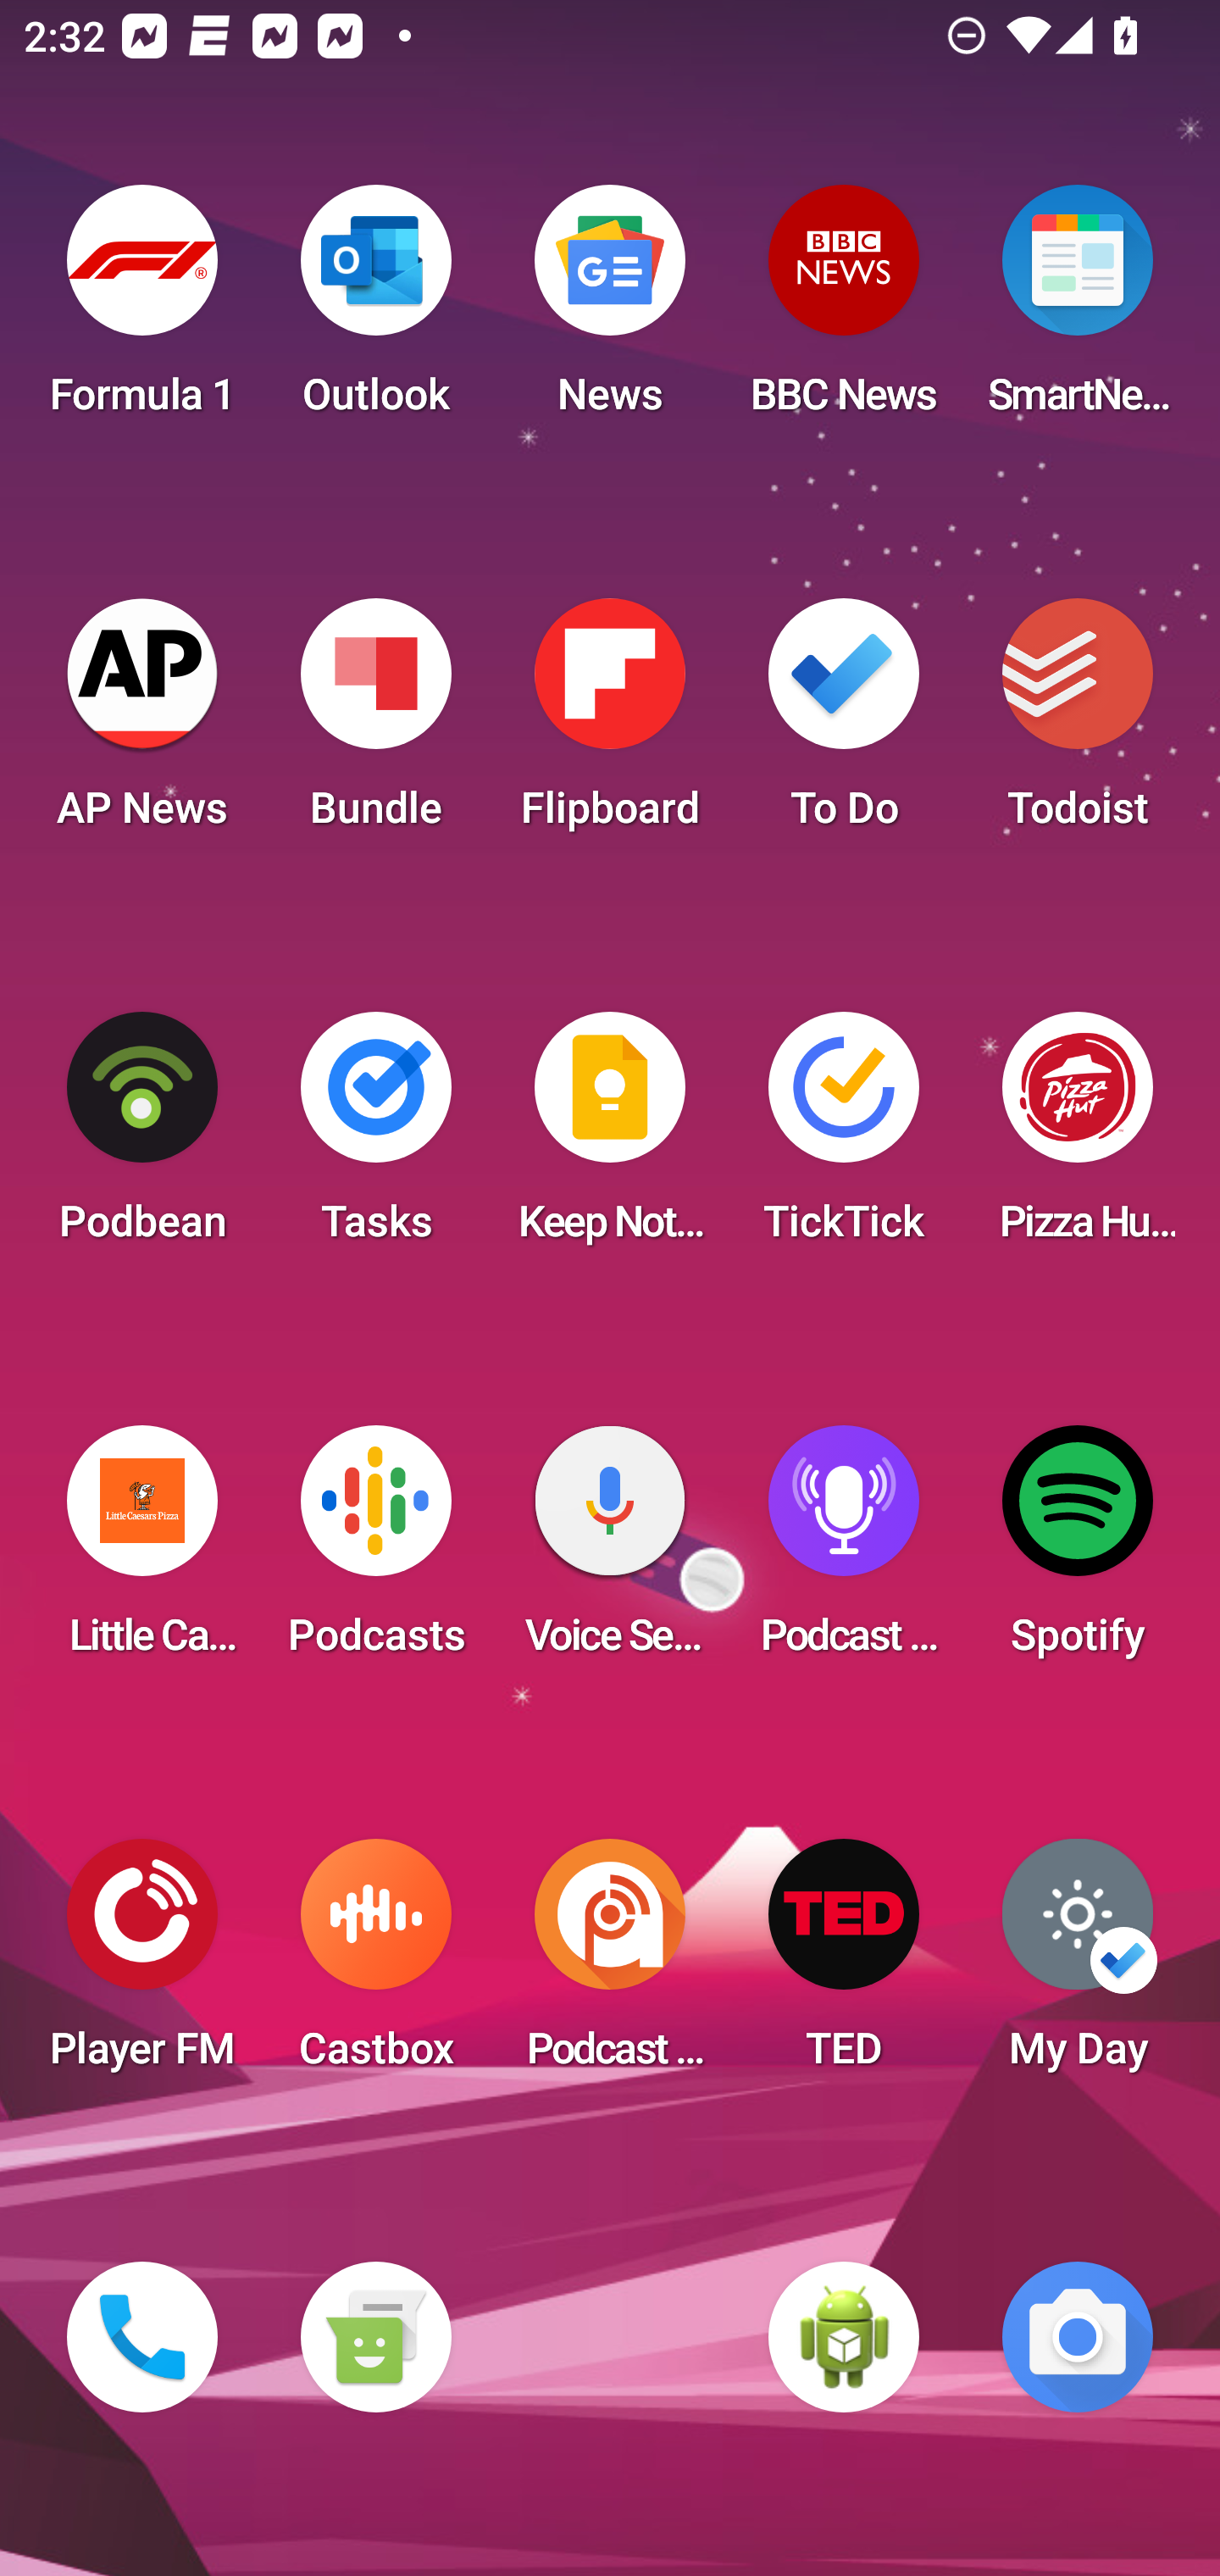 The image size is (1220, 2576). Describe the element at coordinates (1078, 310) in the screenshot. I see `SmartNews` at that location.